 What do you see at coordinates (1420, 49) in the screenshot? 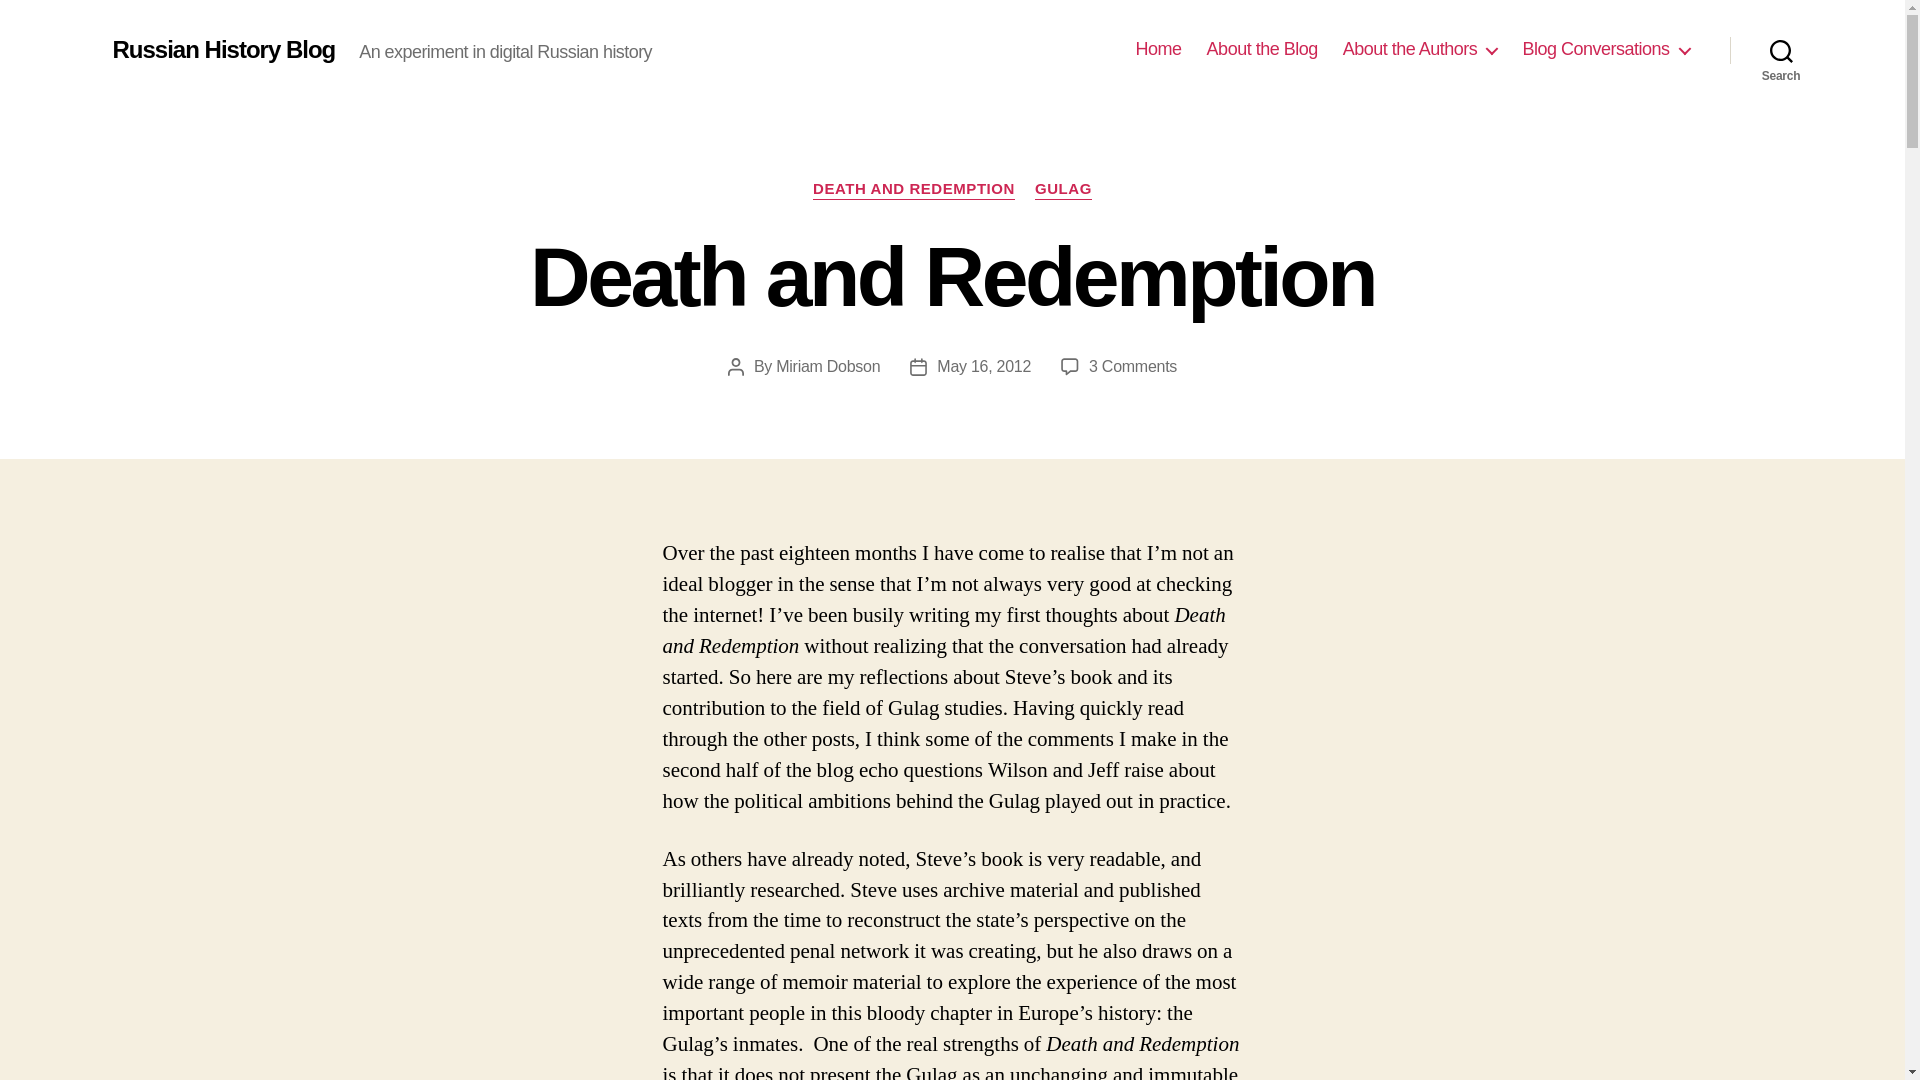
I see `About the Authors` at bounding box center [1420, 49].